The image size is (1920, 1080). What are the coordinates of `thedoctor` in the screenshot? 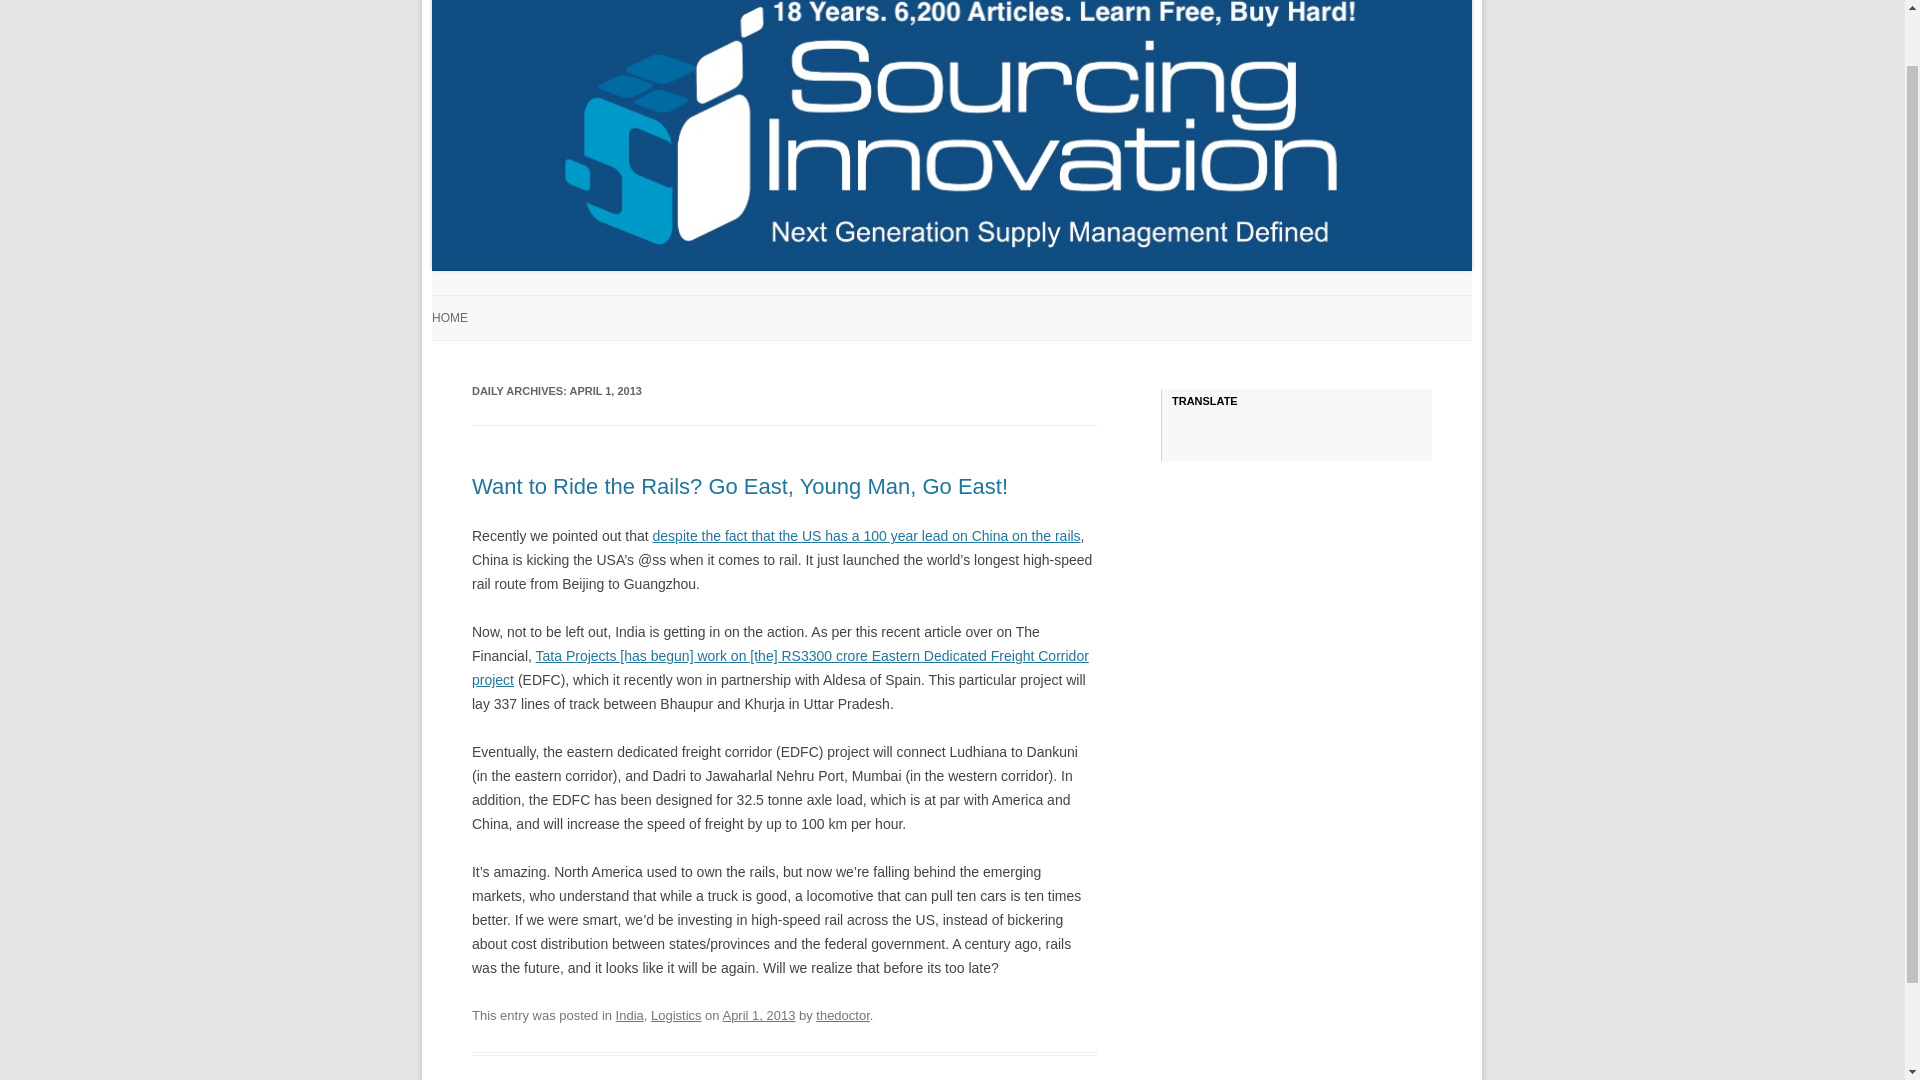 It's located at (842, 1014).